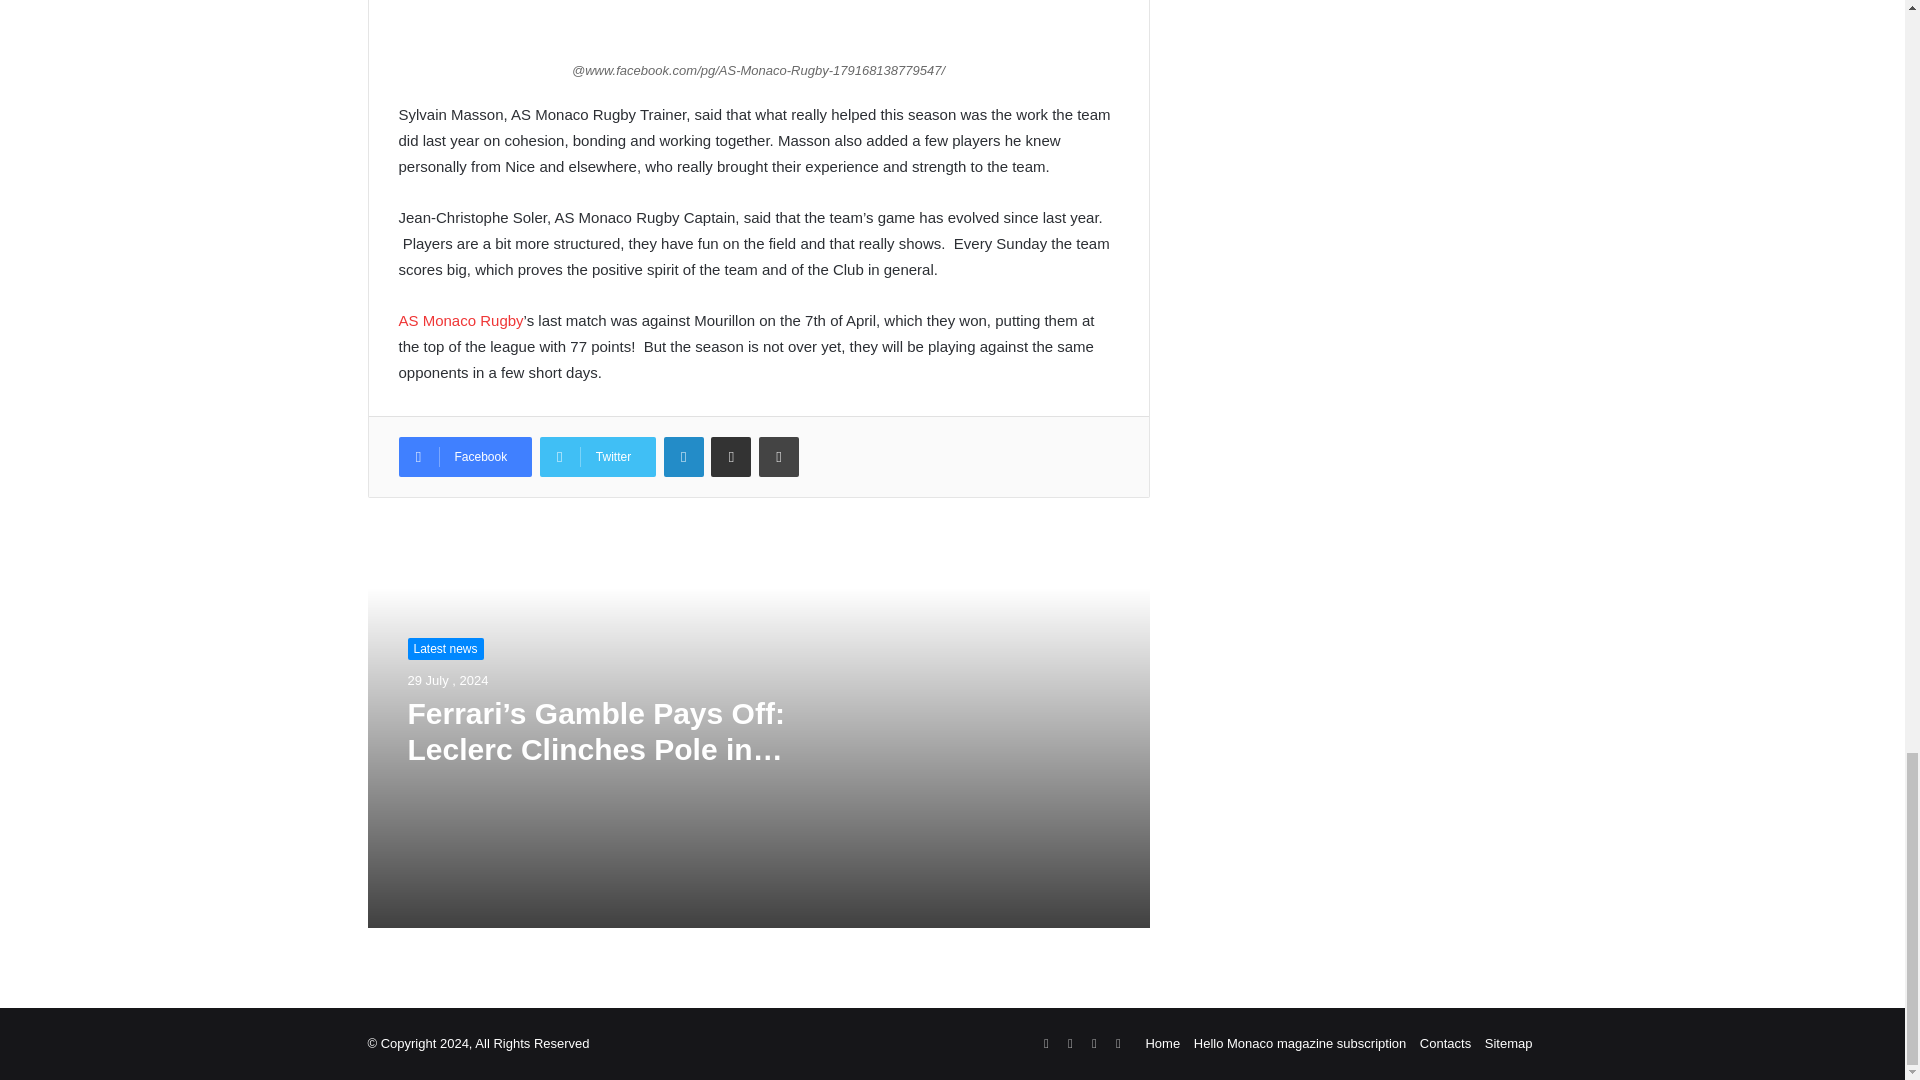  I want to click on Facebook, so click(464, 457).